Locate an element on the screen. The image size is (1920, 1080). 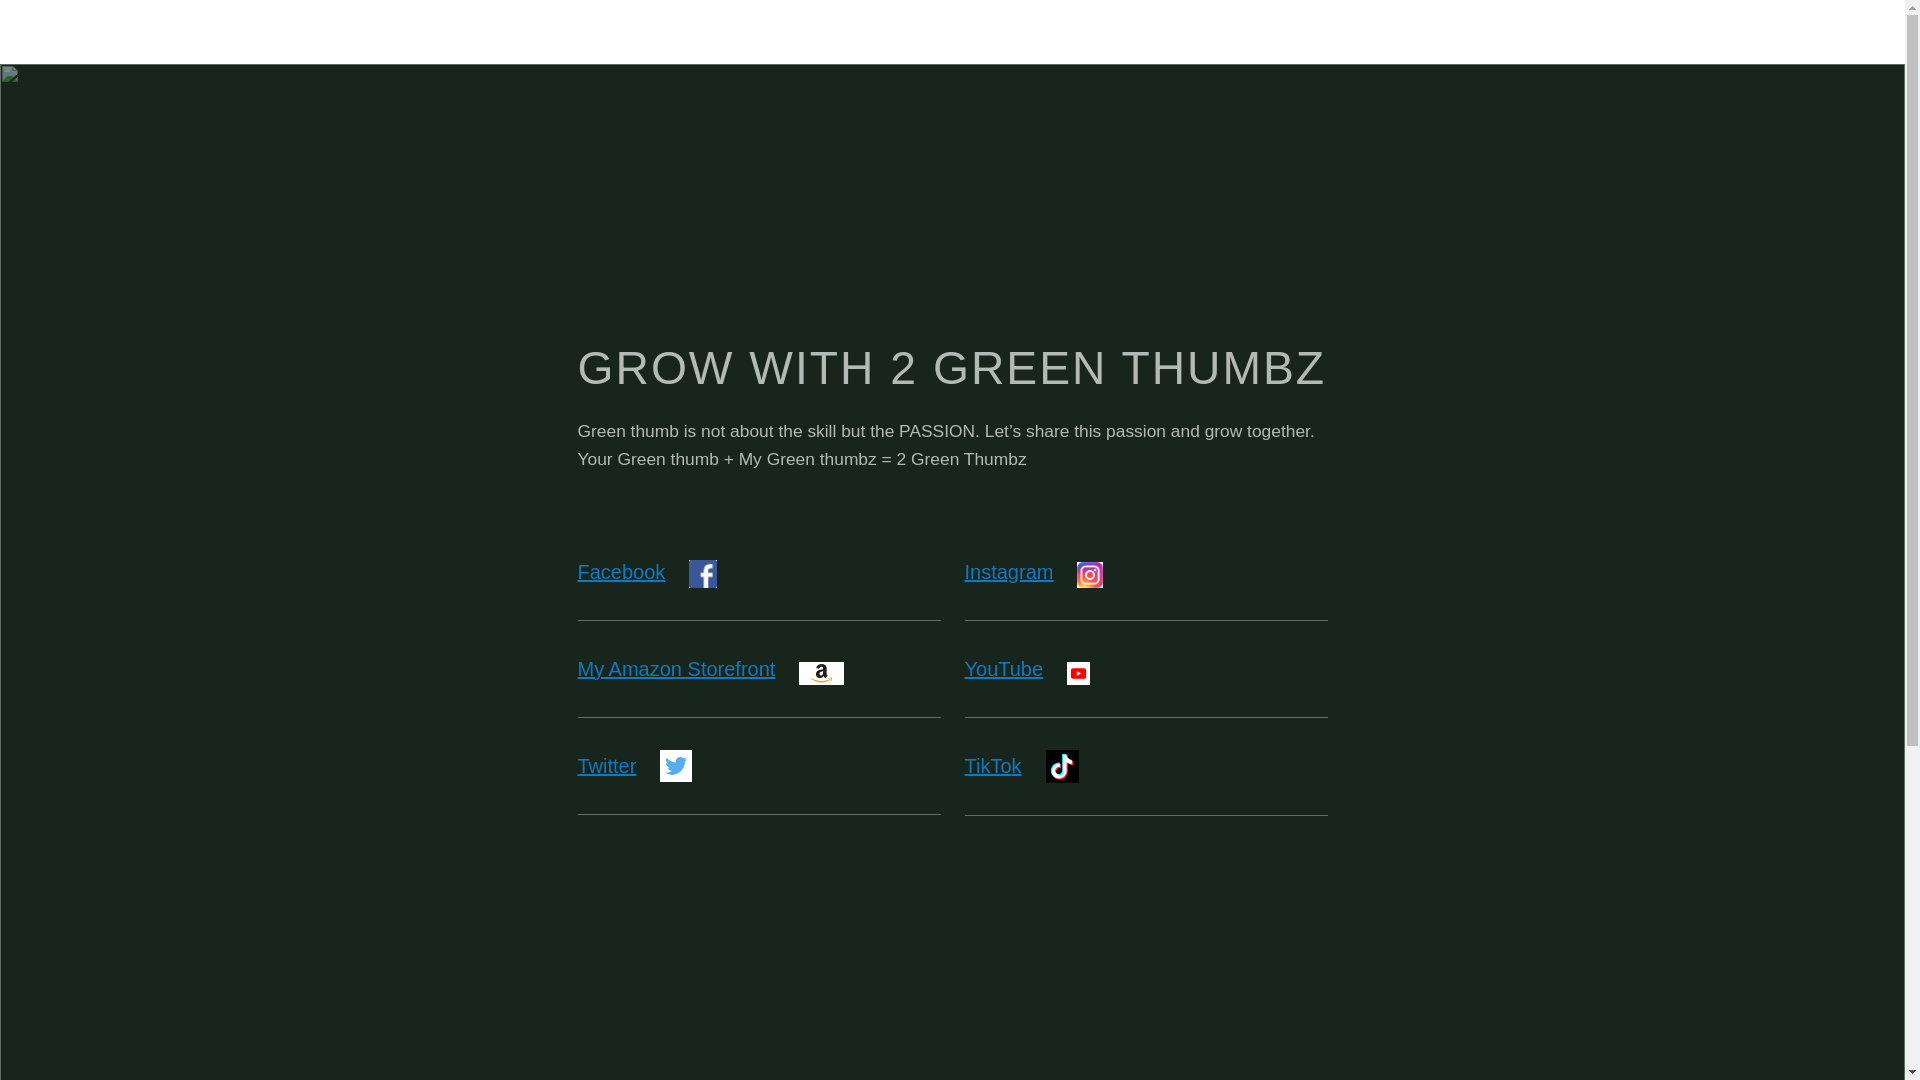
YouTube is located at coordinates (1004, 669).